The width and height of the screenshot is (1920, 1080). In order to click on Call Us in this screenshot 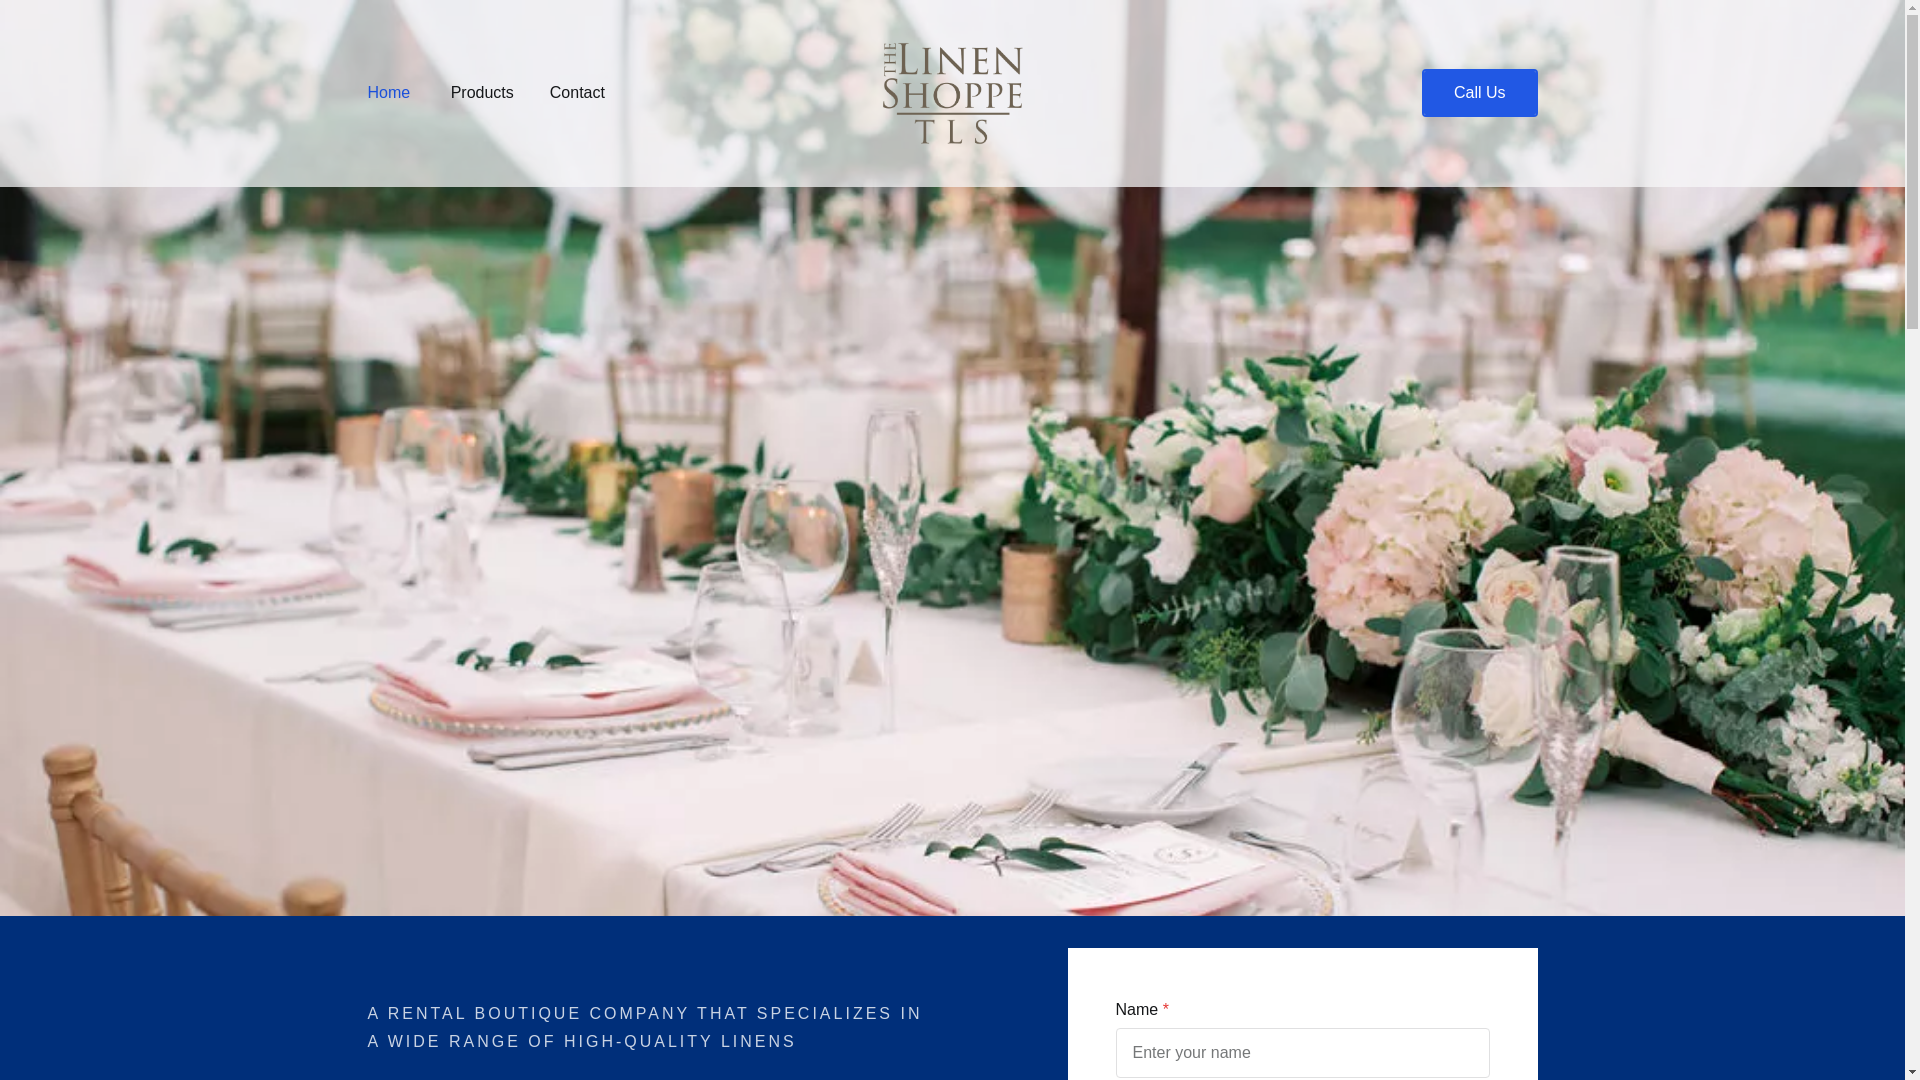, I will do `click(1480, 92)`.